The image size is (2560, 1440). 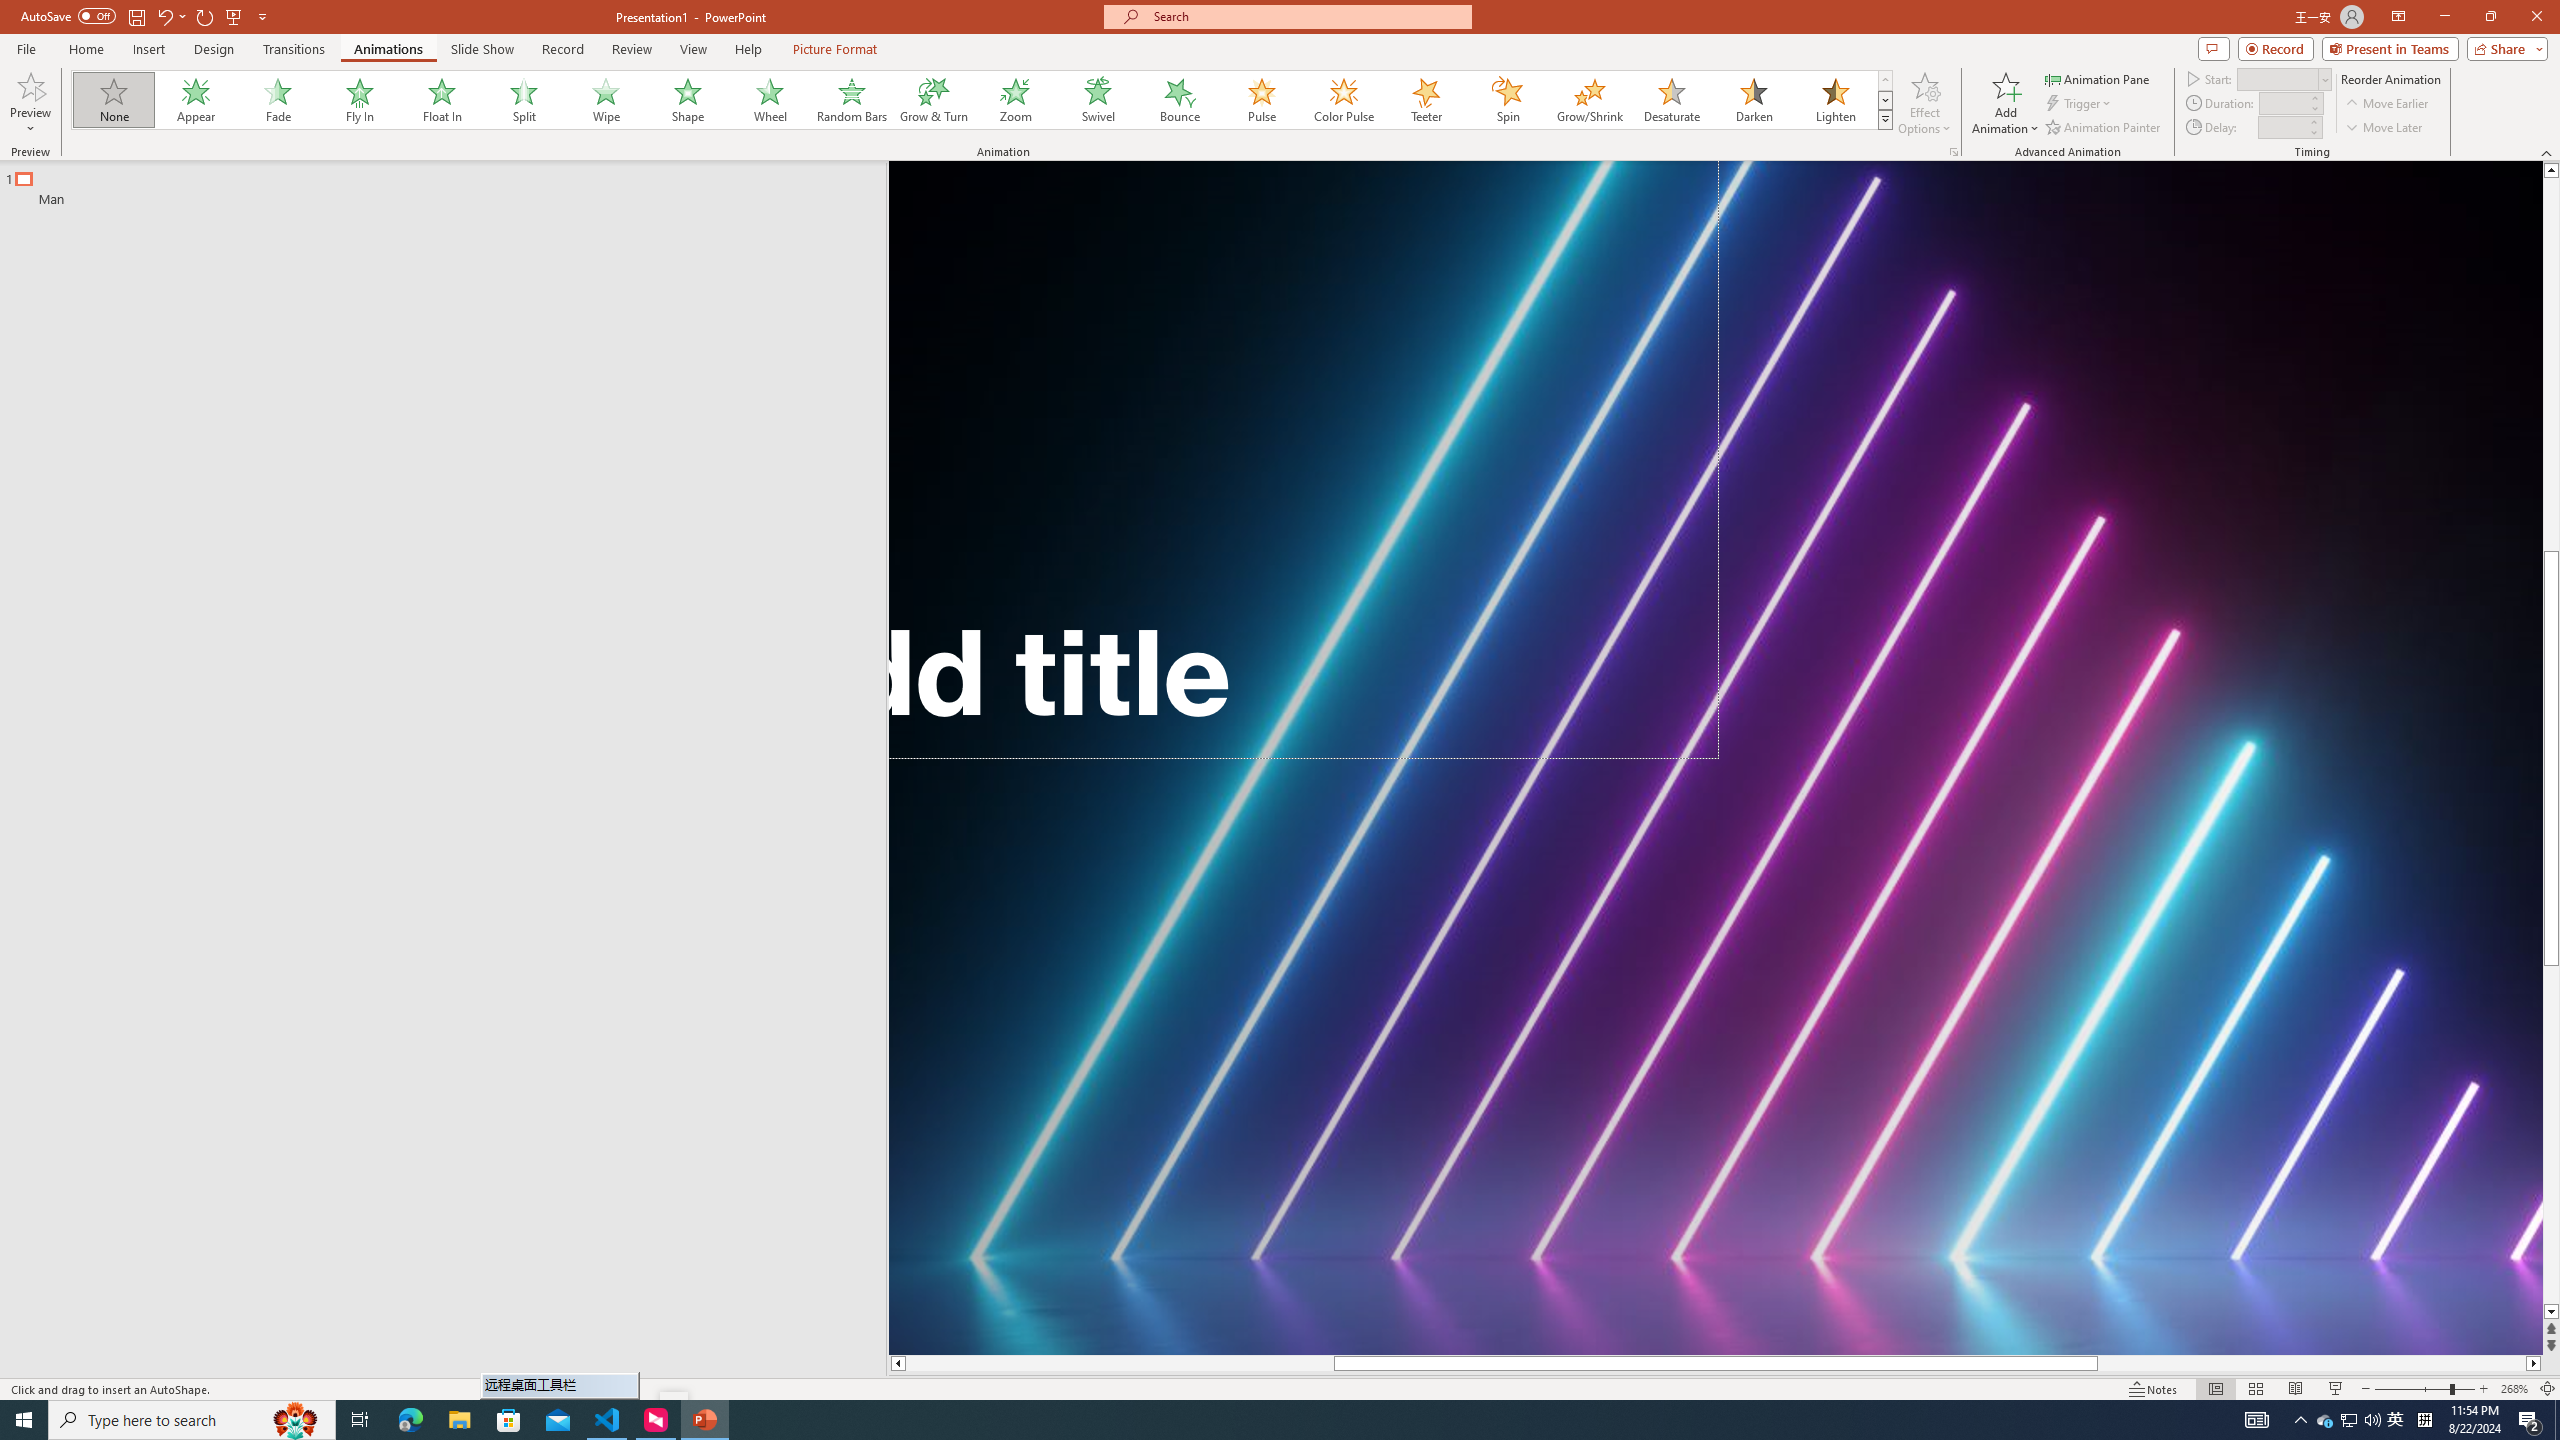 What do you see at coordinates (770, 100) in the screenshot?
I see `Wheel` at bounding box center [770, 100].